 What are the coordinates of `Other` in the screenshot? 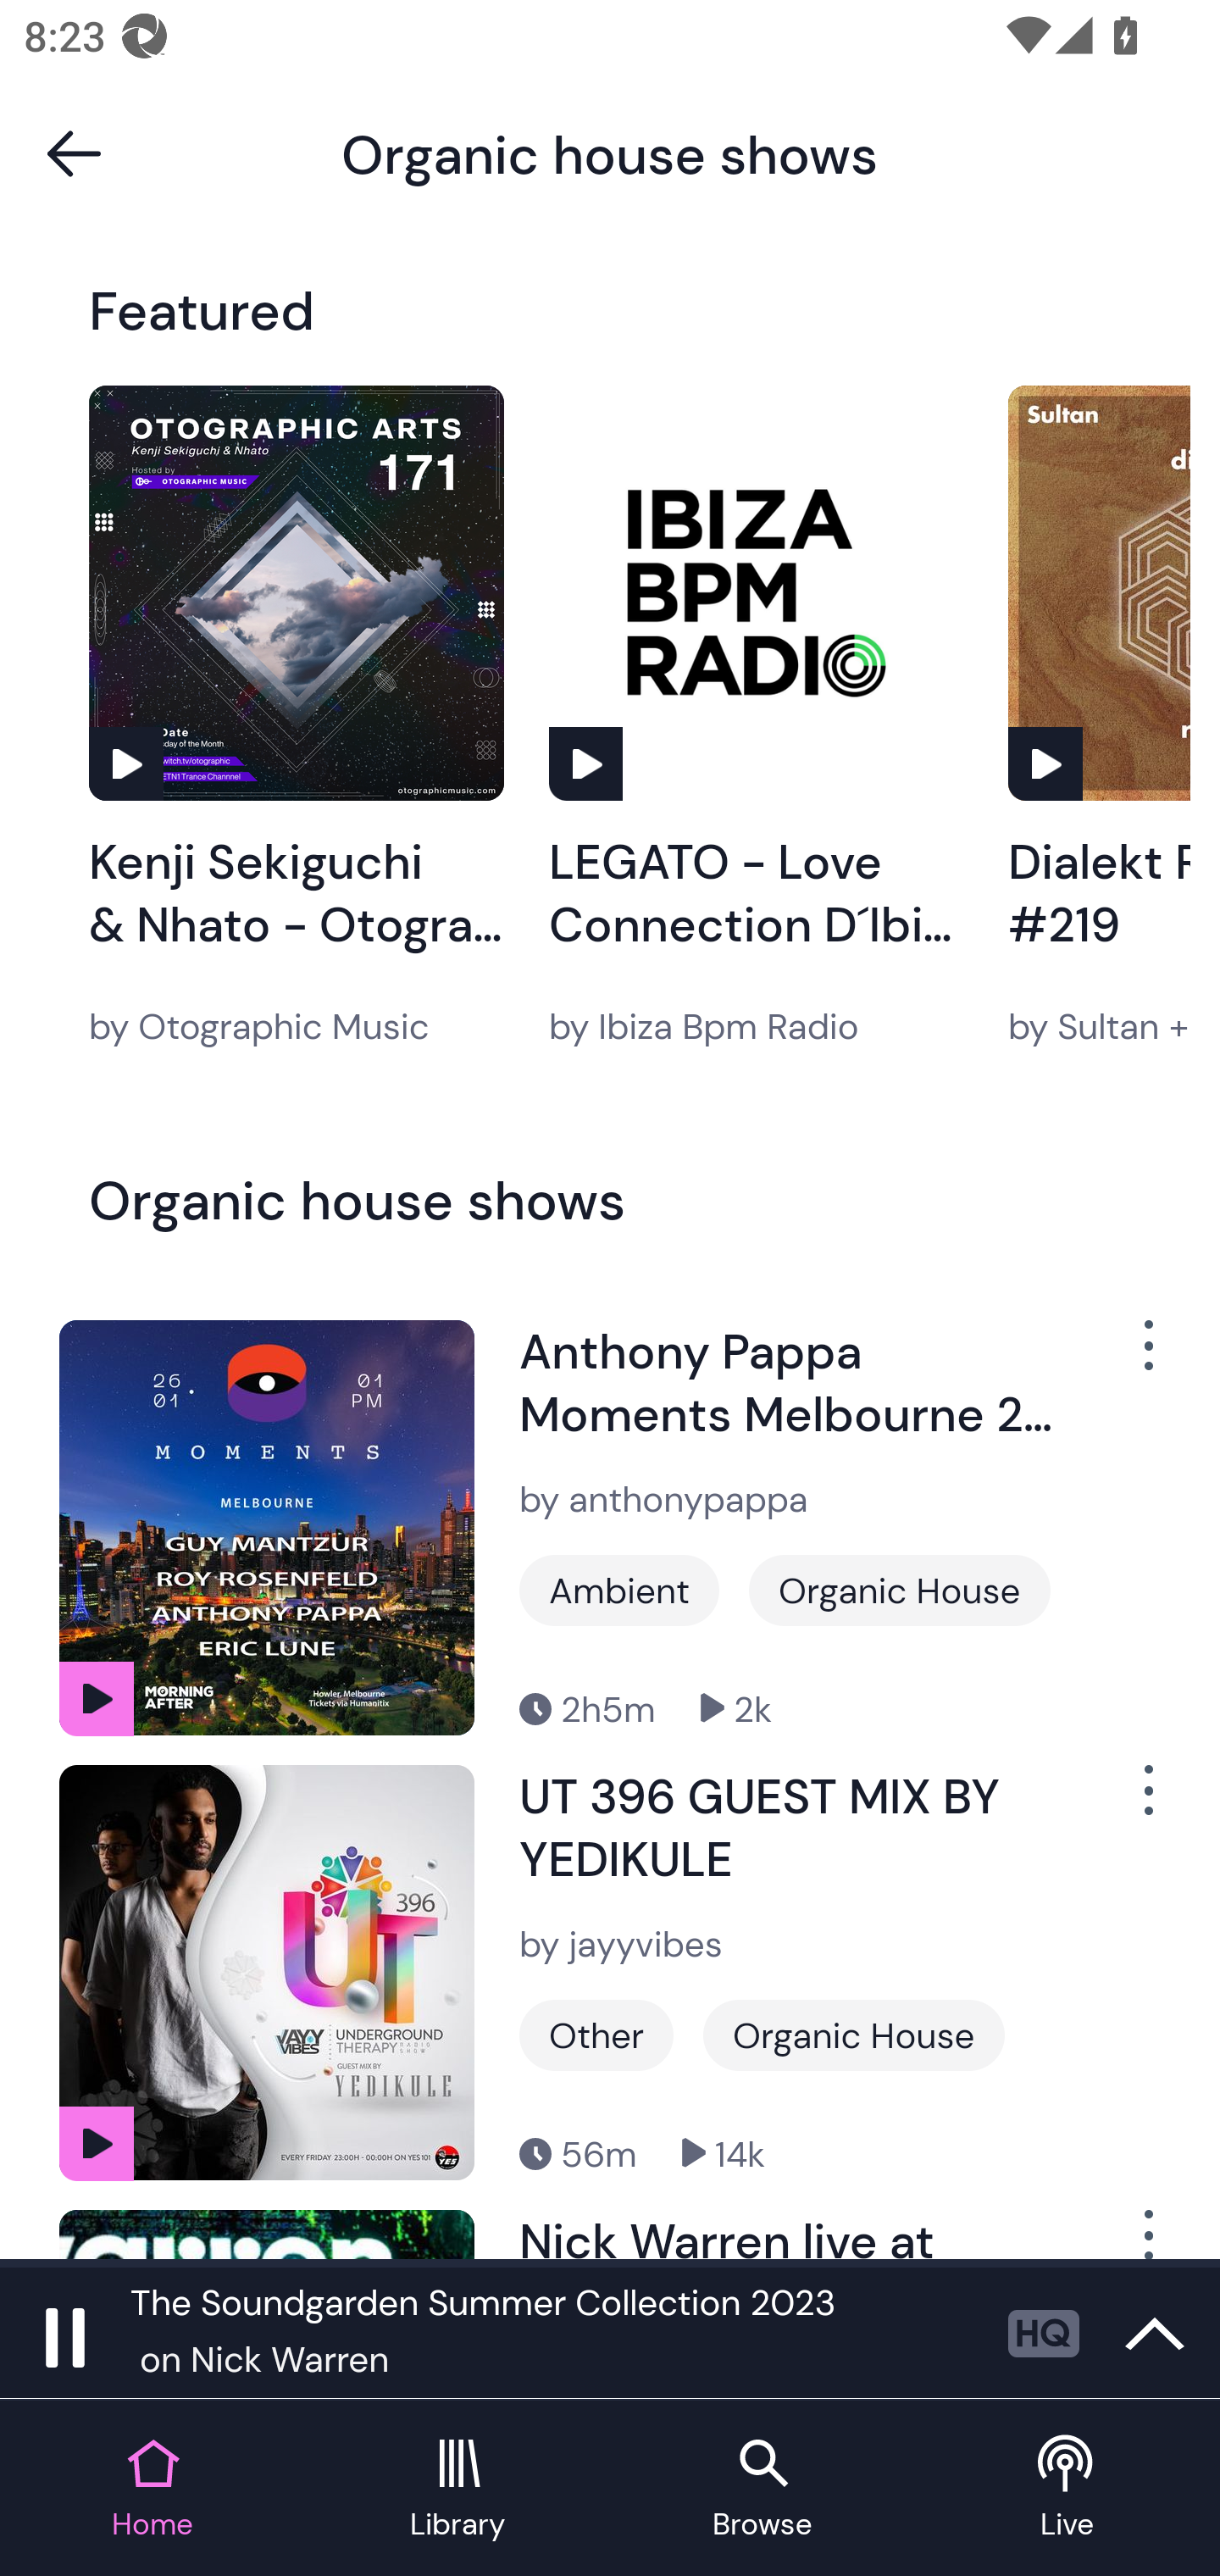 It's located at (596, 2035).